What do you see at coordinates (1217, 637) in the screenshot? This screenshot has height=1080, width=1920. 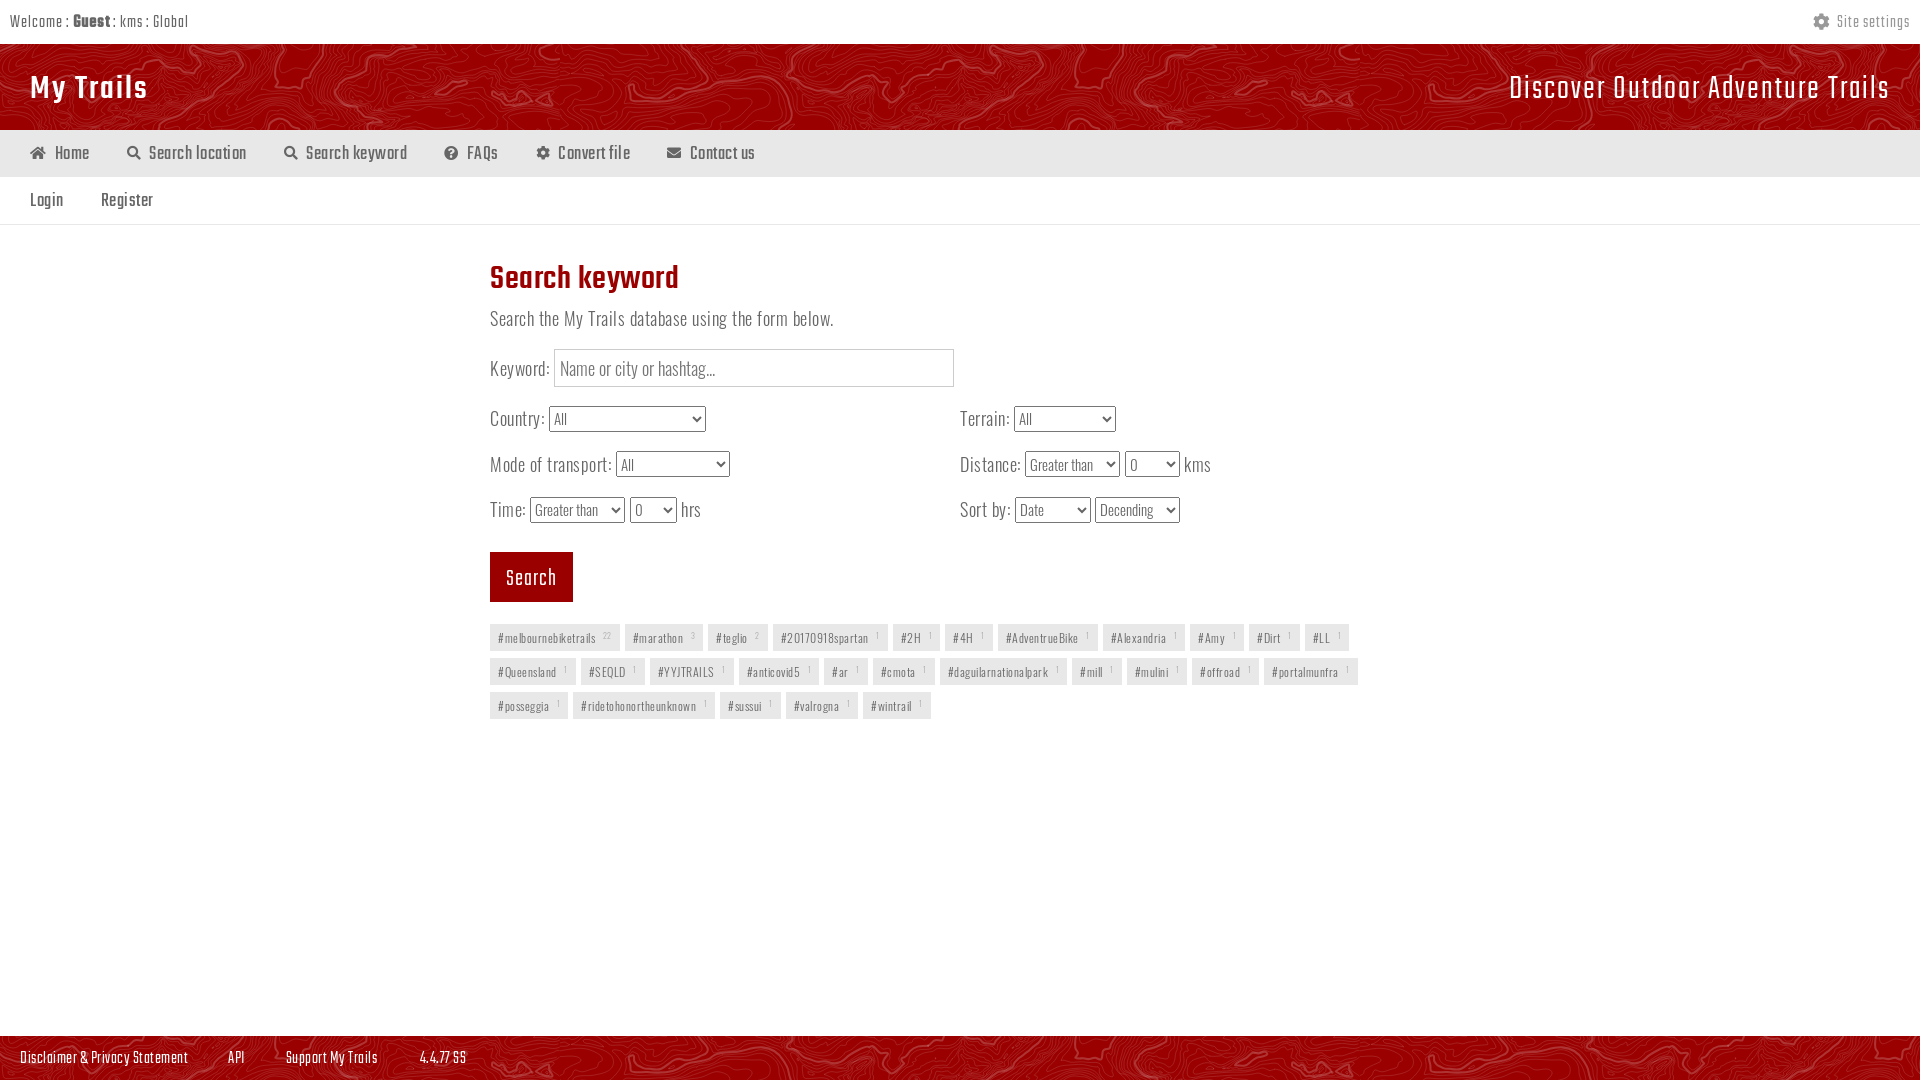 I see `#Amy 1` at bounding box center [1217, 637].